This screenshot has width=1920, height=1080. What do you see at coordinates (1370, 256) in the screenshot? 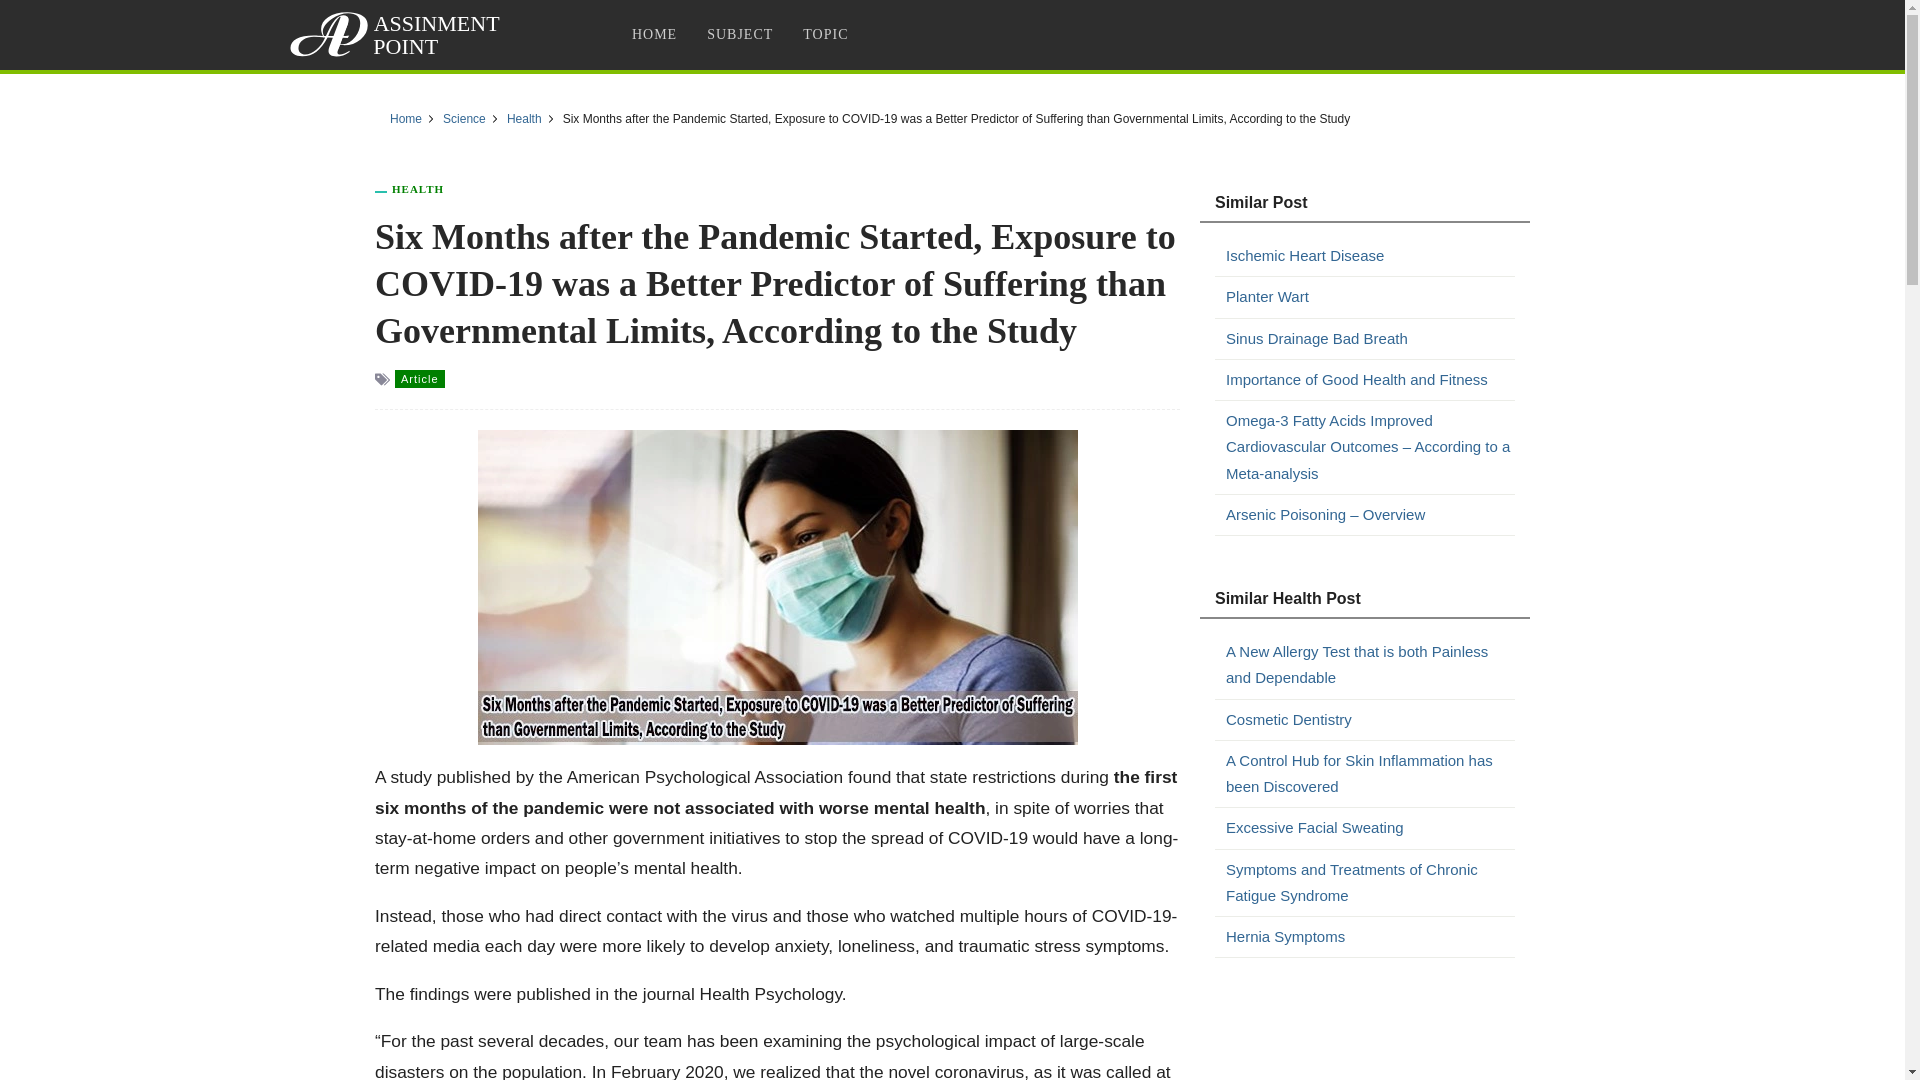
I see `Ischemic Heart Disease` at bounding box center [1370, 256].